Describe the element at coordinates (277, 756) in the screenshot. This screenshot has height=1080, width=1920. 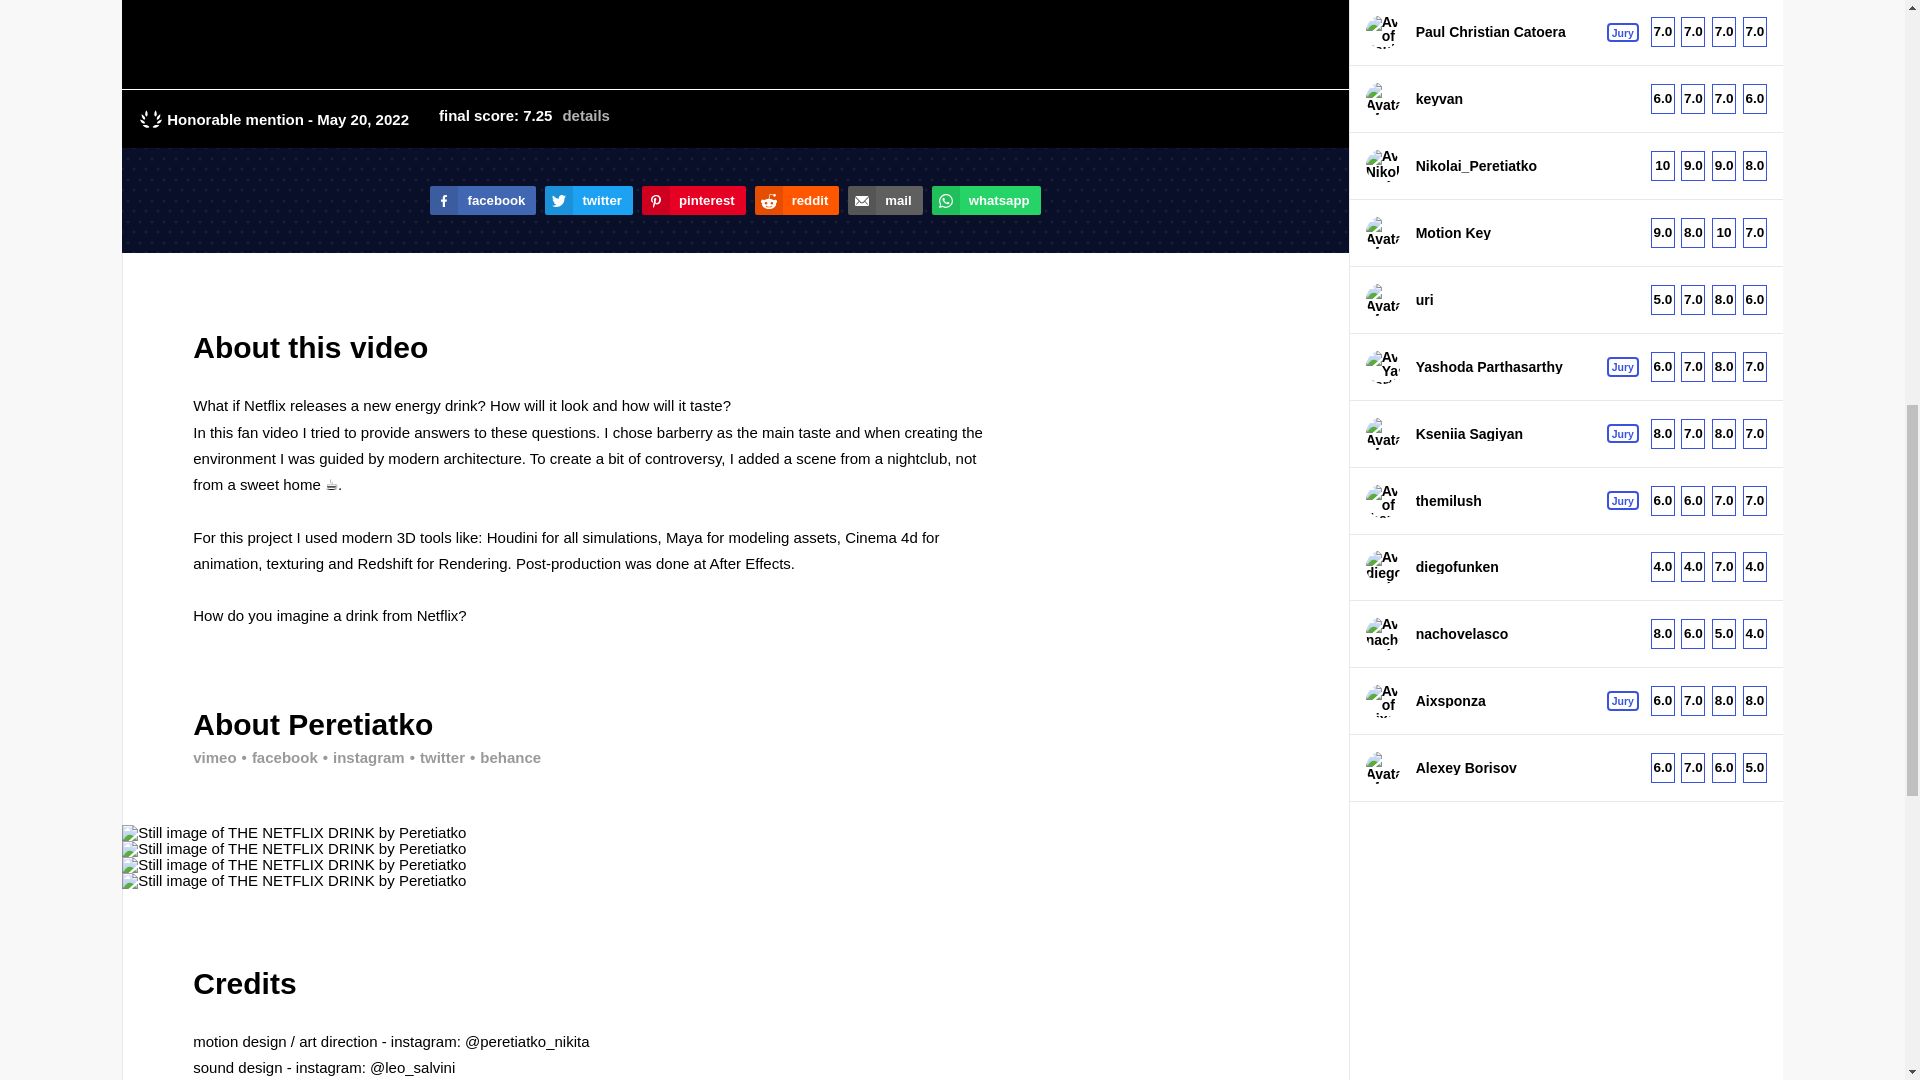
I see `facebook` at that location.